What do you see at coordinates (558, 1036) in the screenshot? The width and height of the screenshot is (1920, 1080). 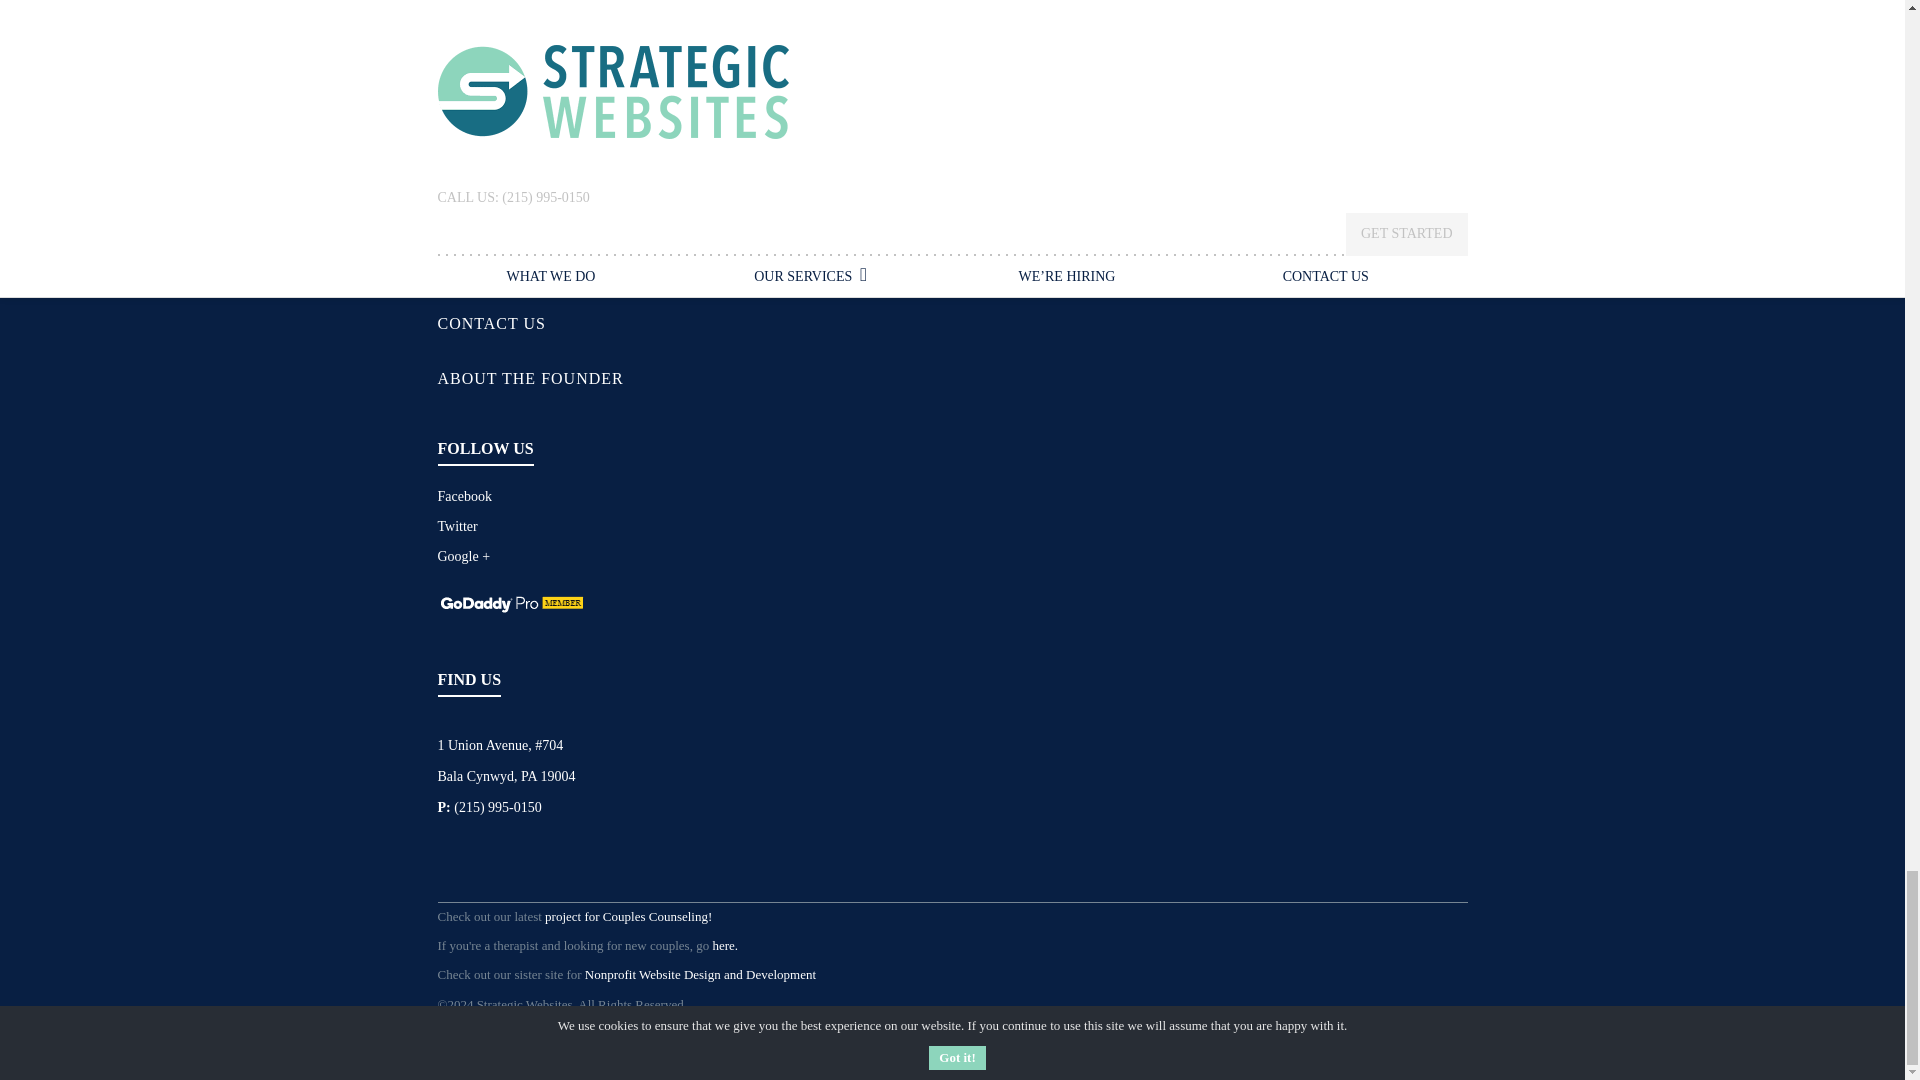 I see `Terms of Use` at bounding box center [558, 1036].